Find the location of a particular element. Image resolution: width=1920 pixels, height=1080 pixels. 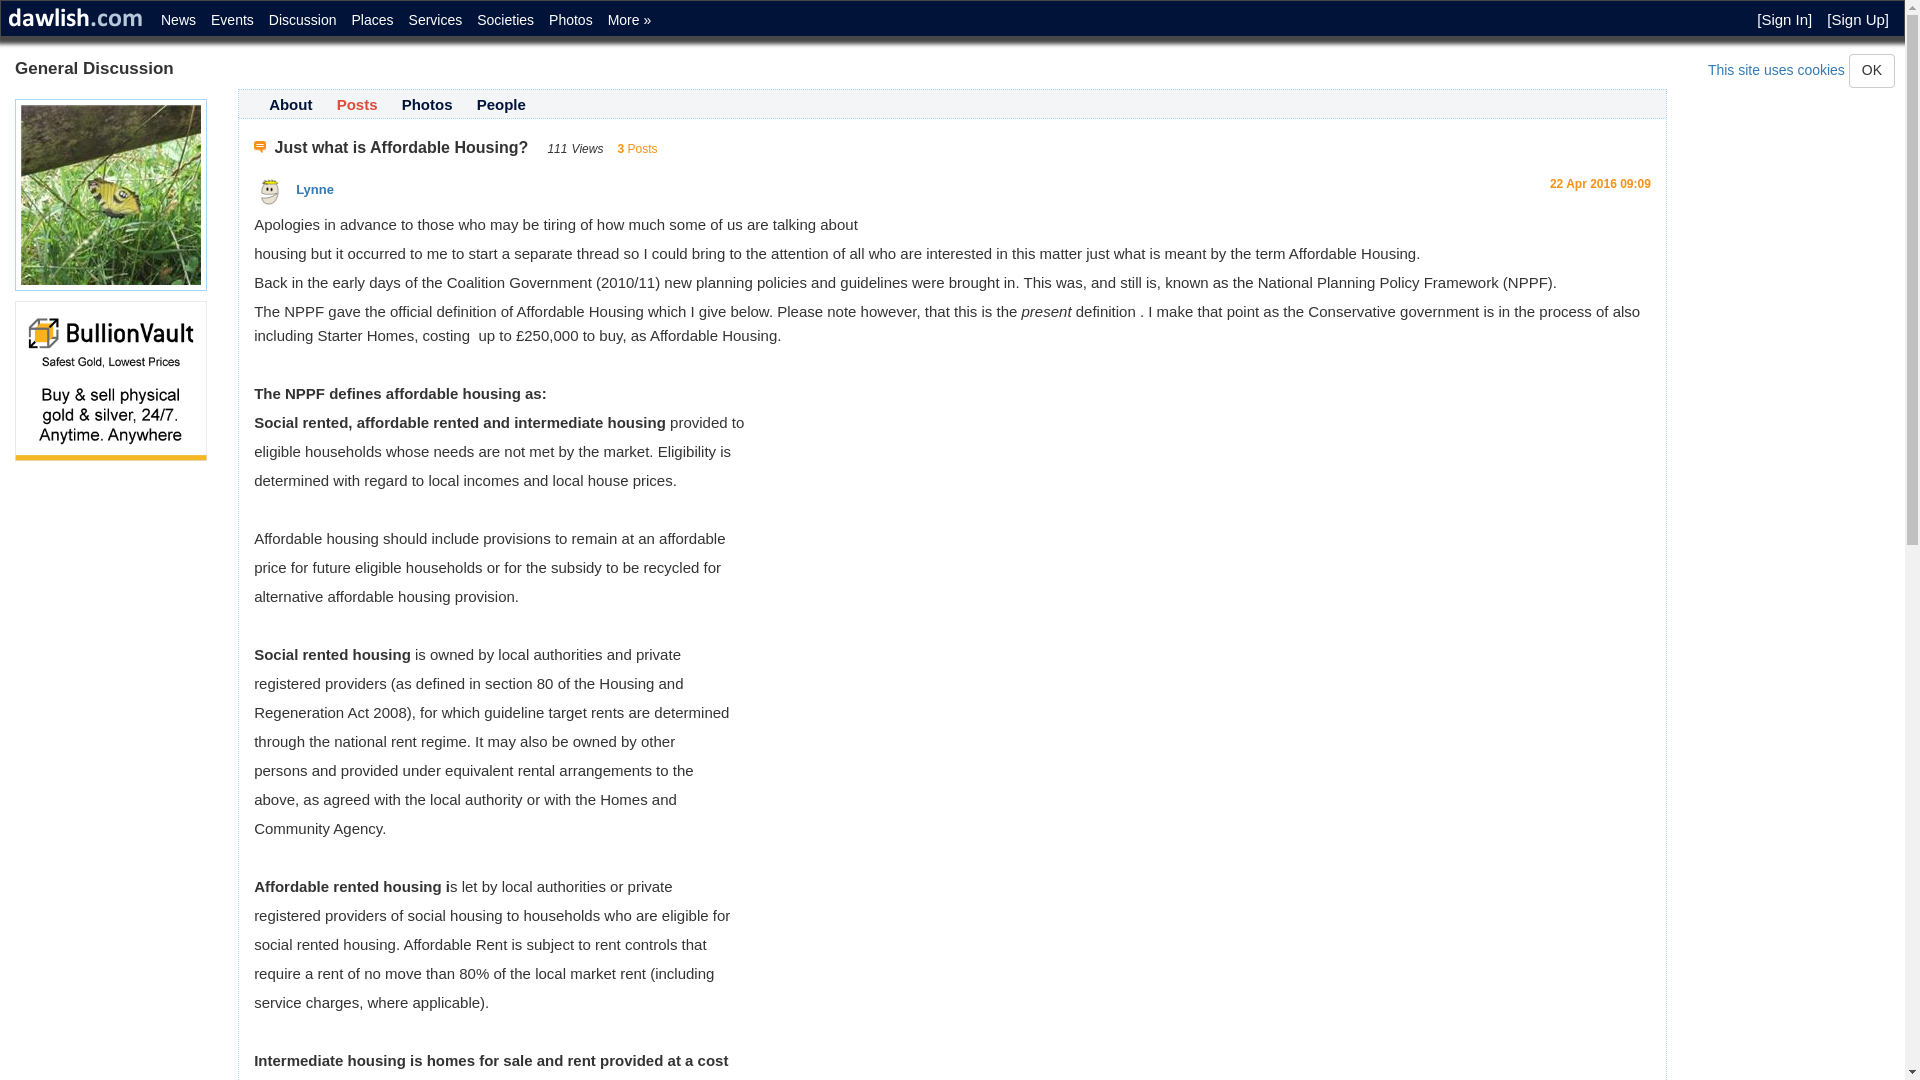

People is located at coordinates (501, 104).